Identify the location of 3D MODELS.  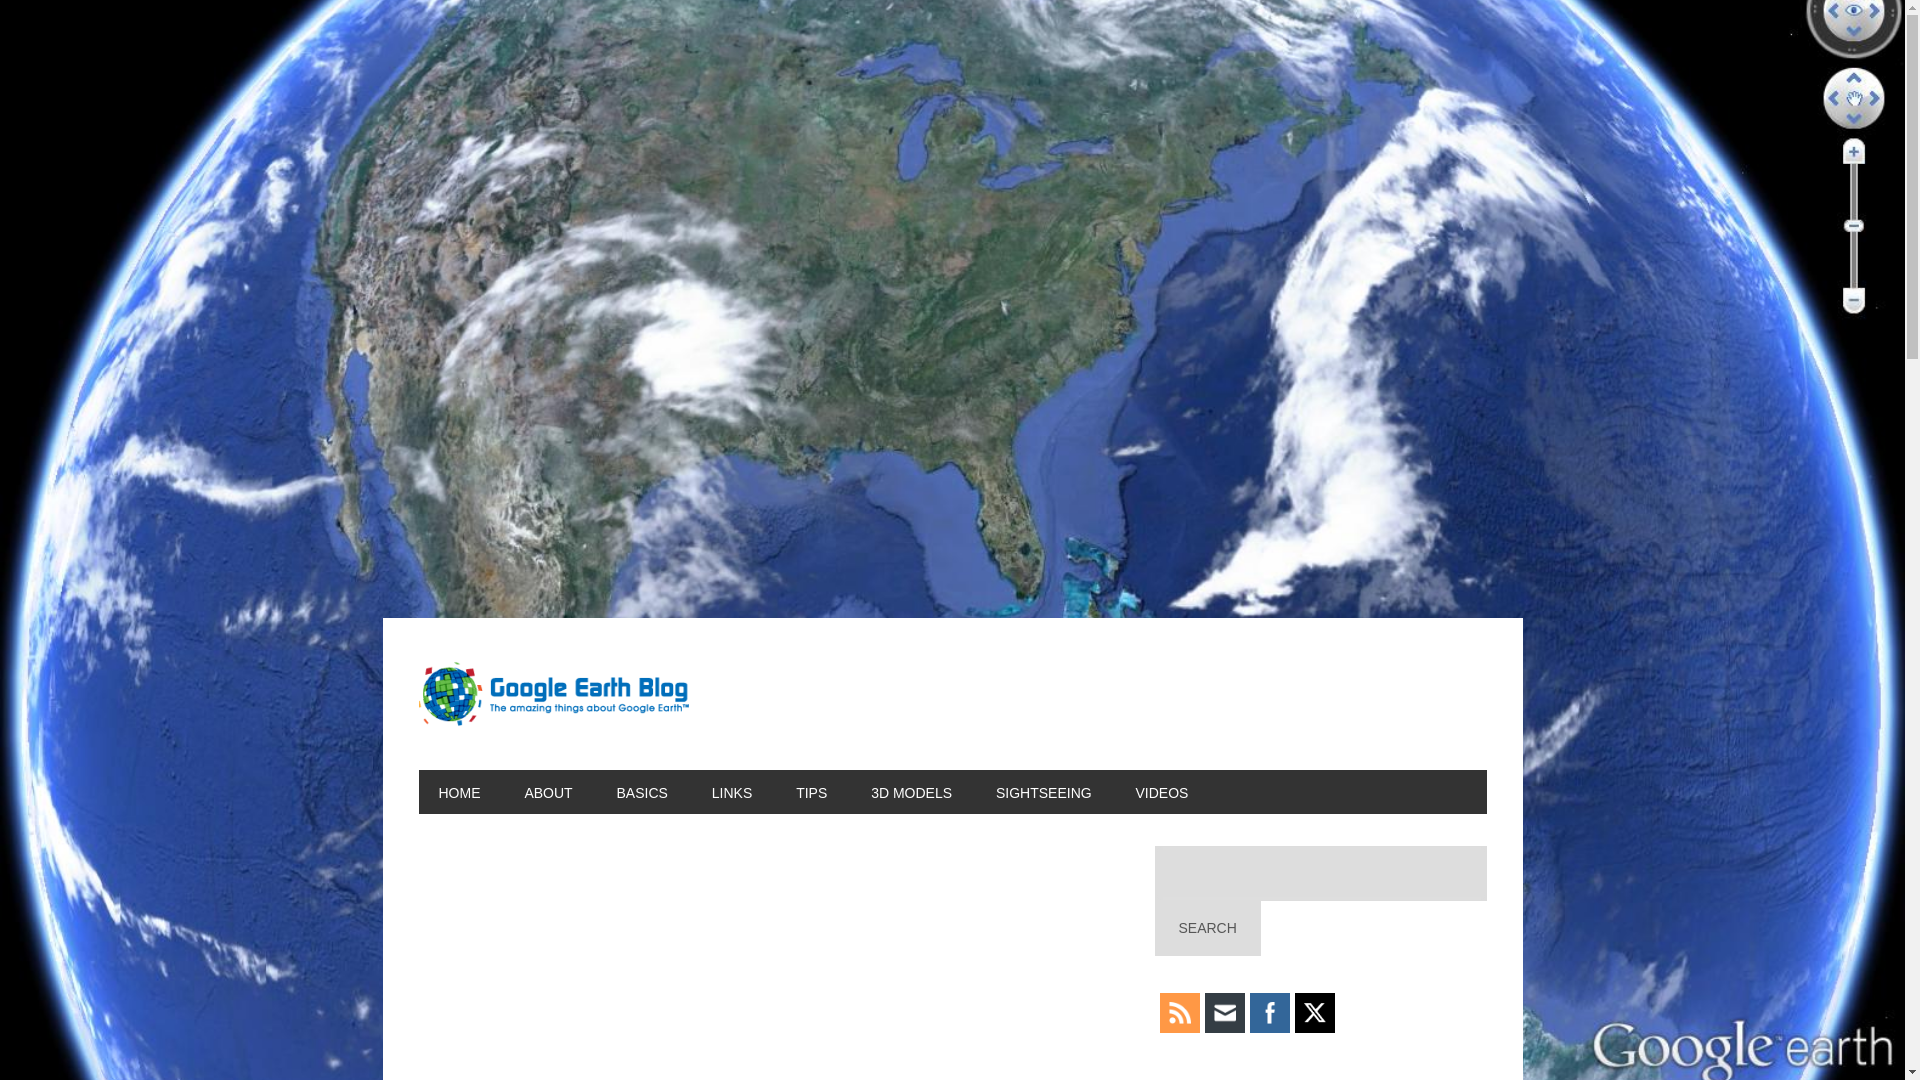
(910, 792).